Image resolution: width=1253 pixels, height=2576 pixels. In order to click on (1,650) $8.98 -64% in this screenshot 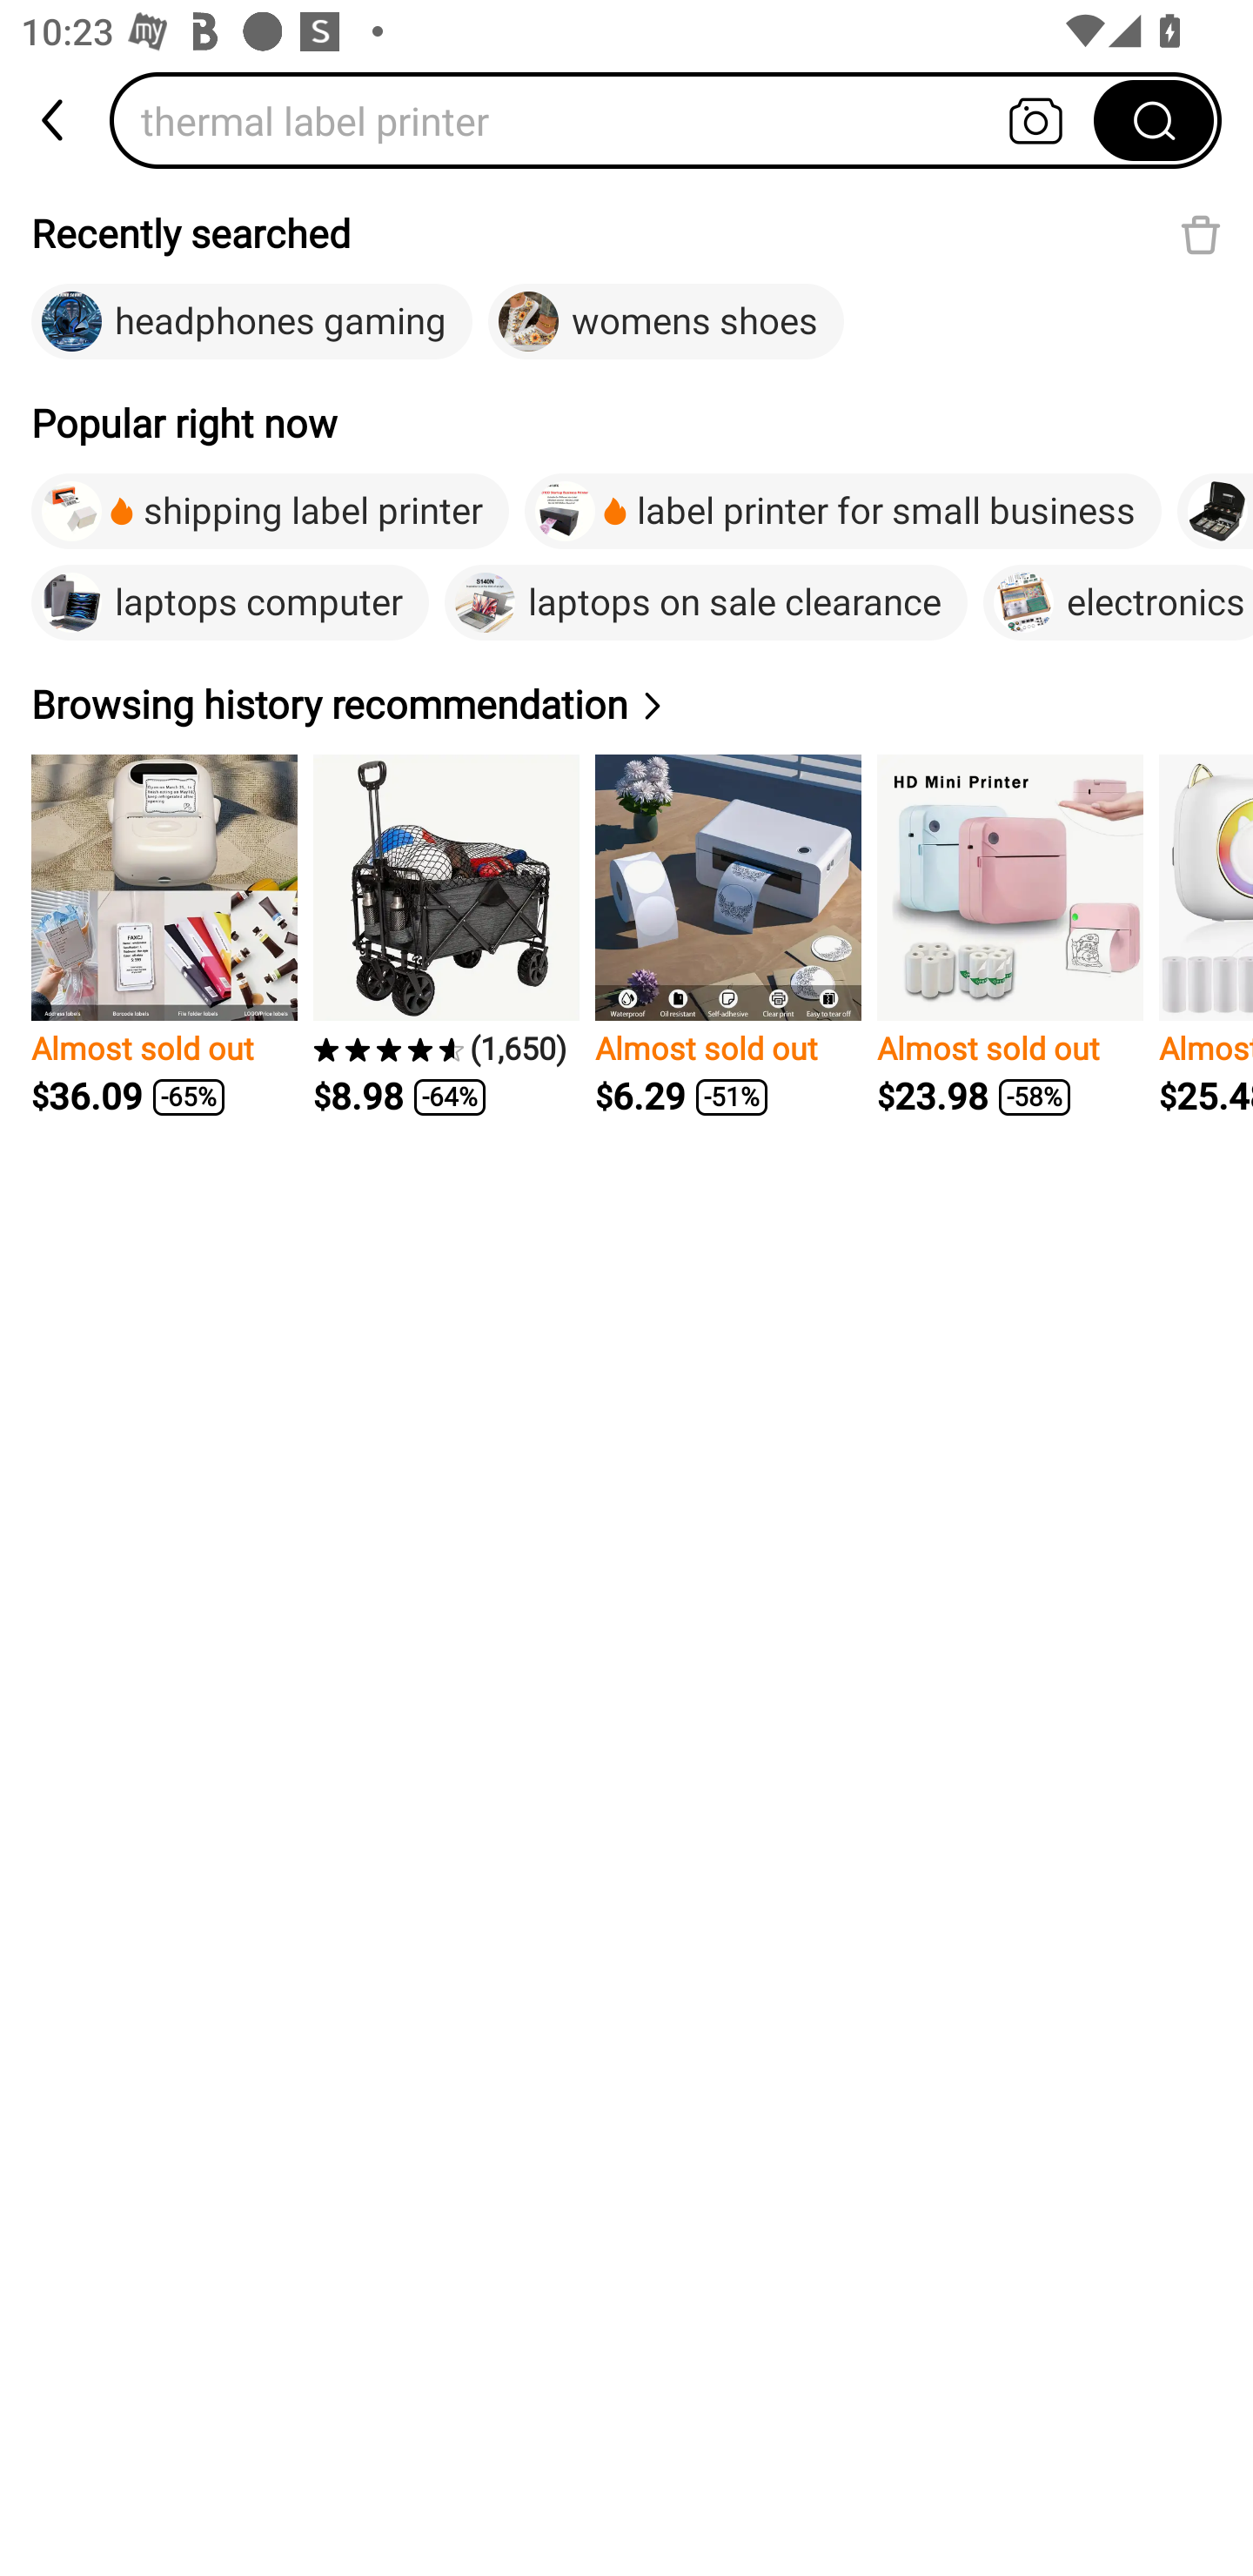, I will do `click(446, 936)`.